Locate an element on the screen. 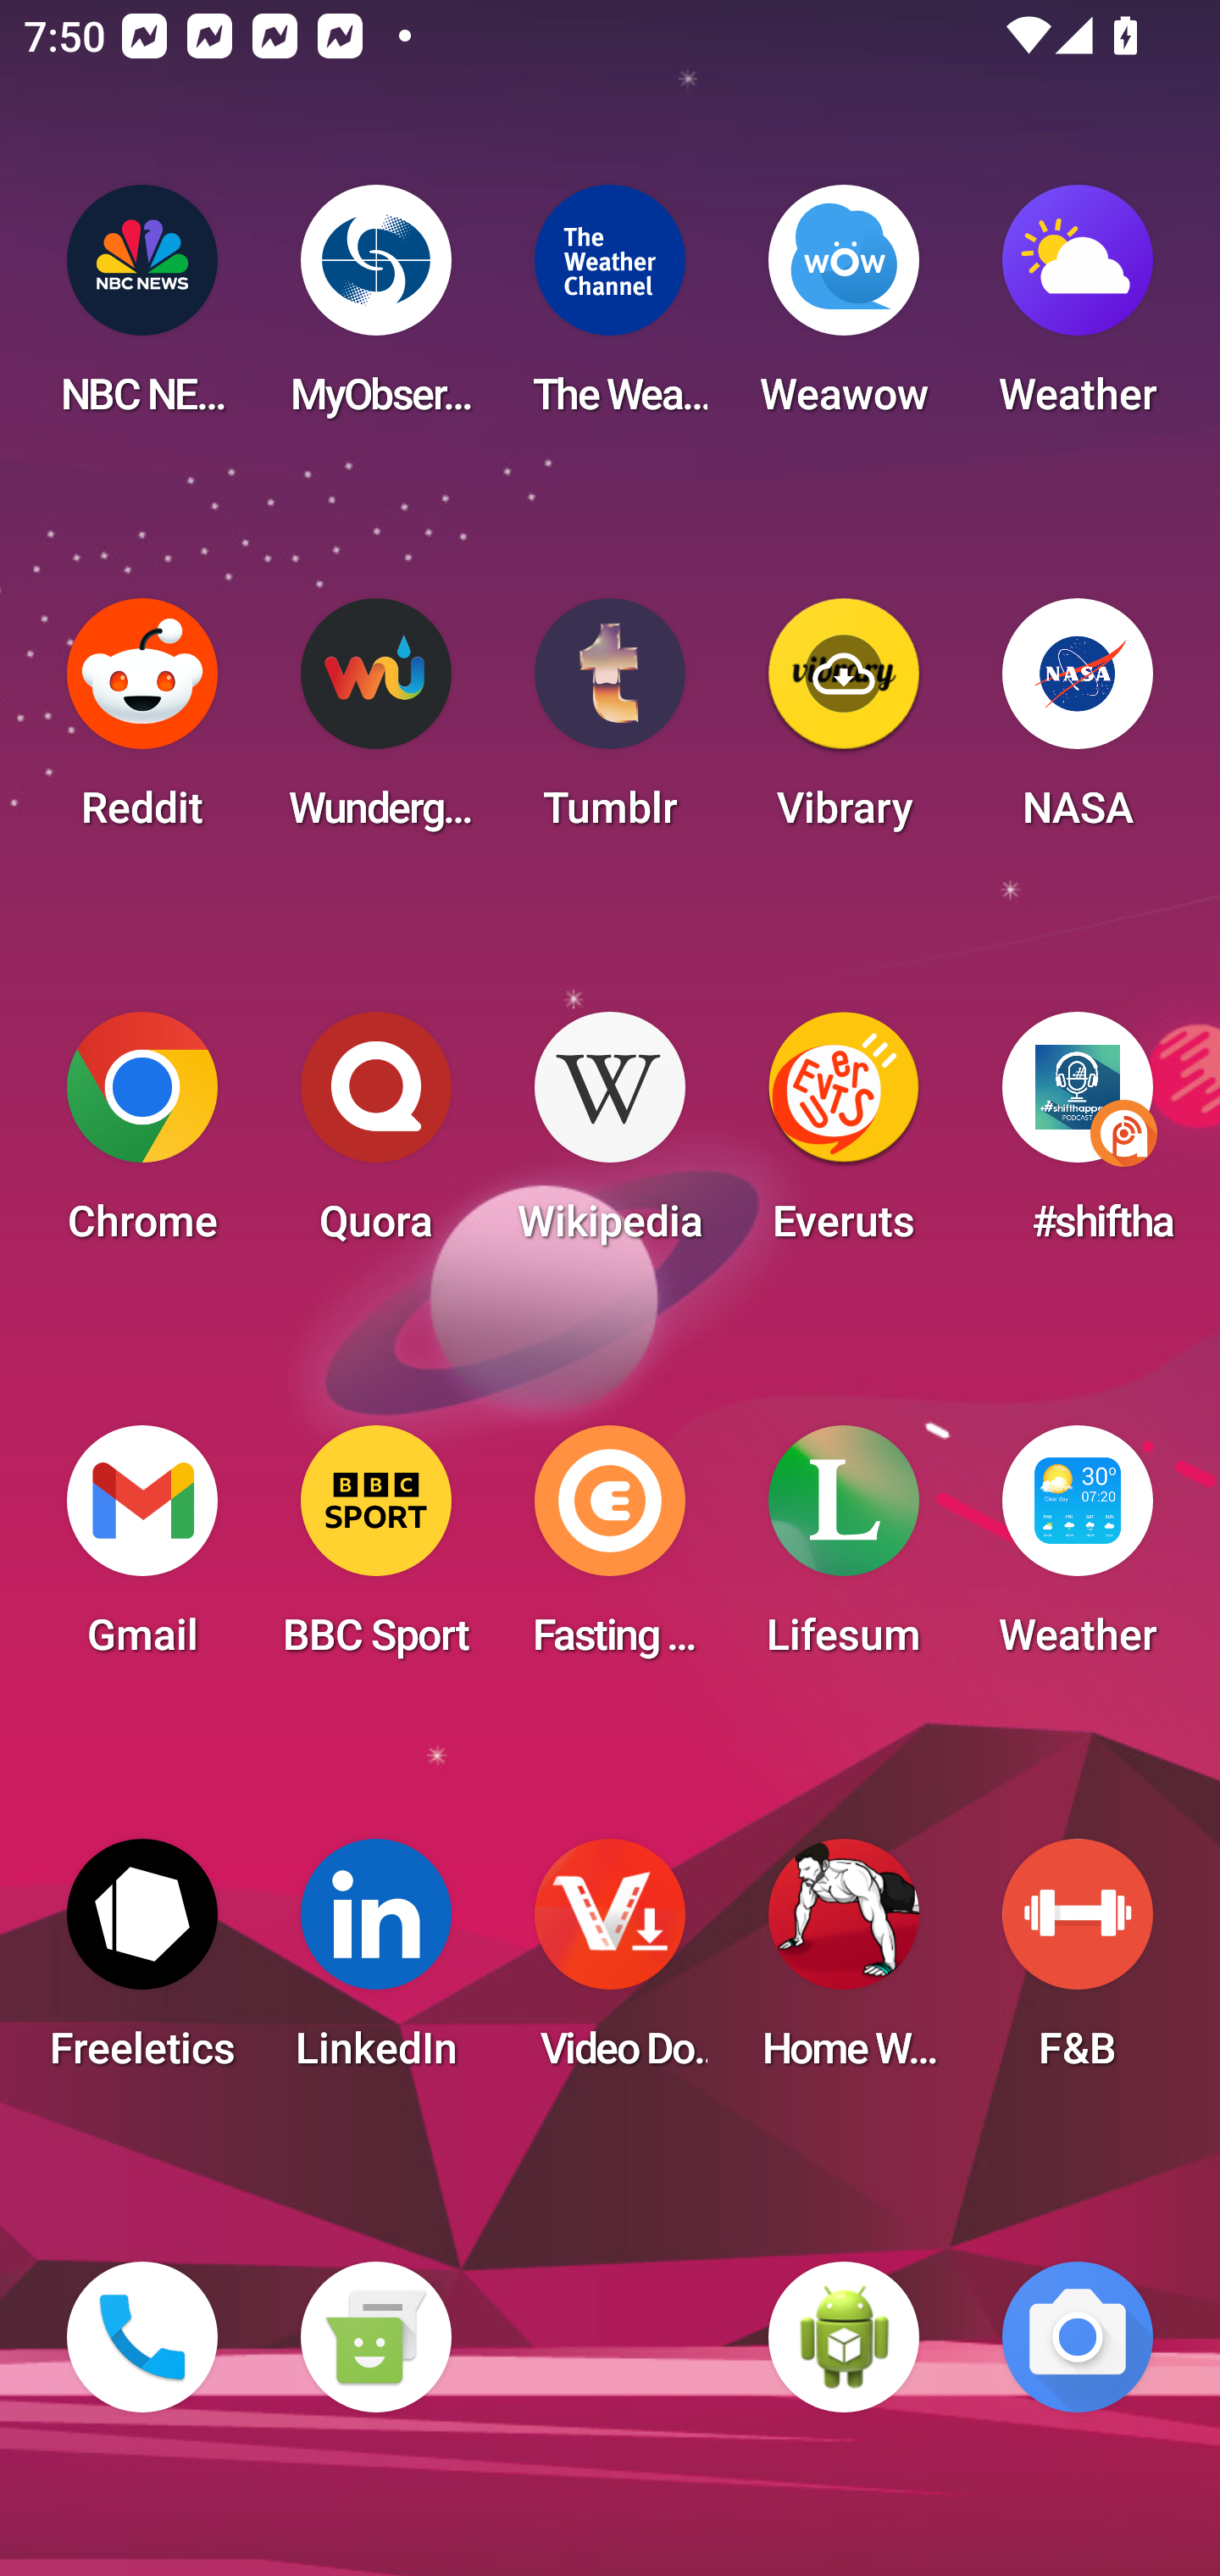 This screenshot has height=2576, width=1220. NASA is located at coordinates (1078, 724).